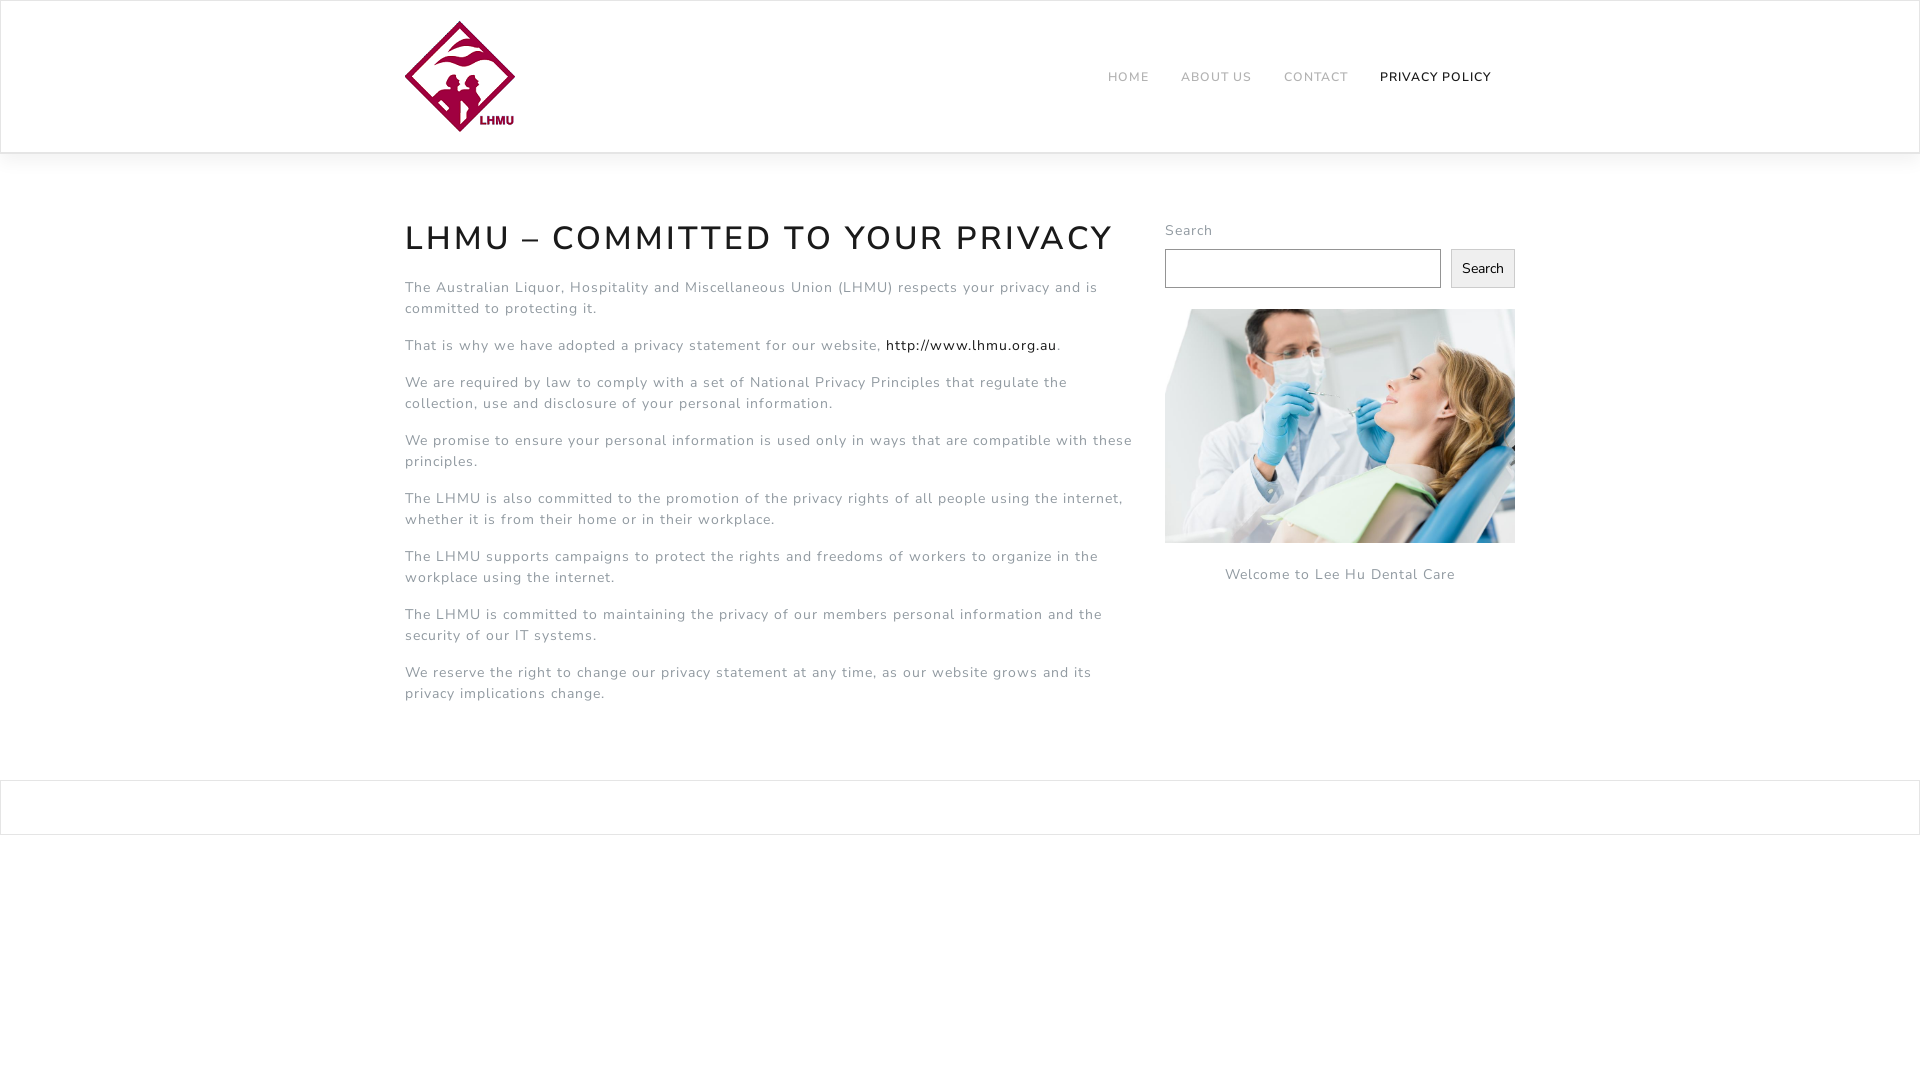 Image resolution: width=1920 pixels, height=1080 pixels. Describe the element at coordinates (1436, 78) in the screenshot. I see `PRIVACY POLICY` at that location.